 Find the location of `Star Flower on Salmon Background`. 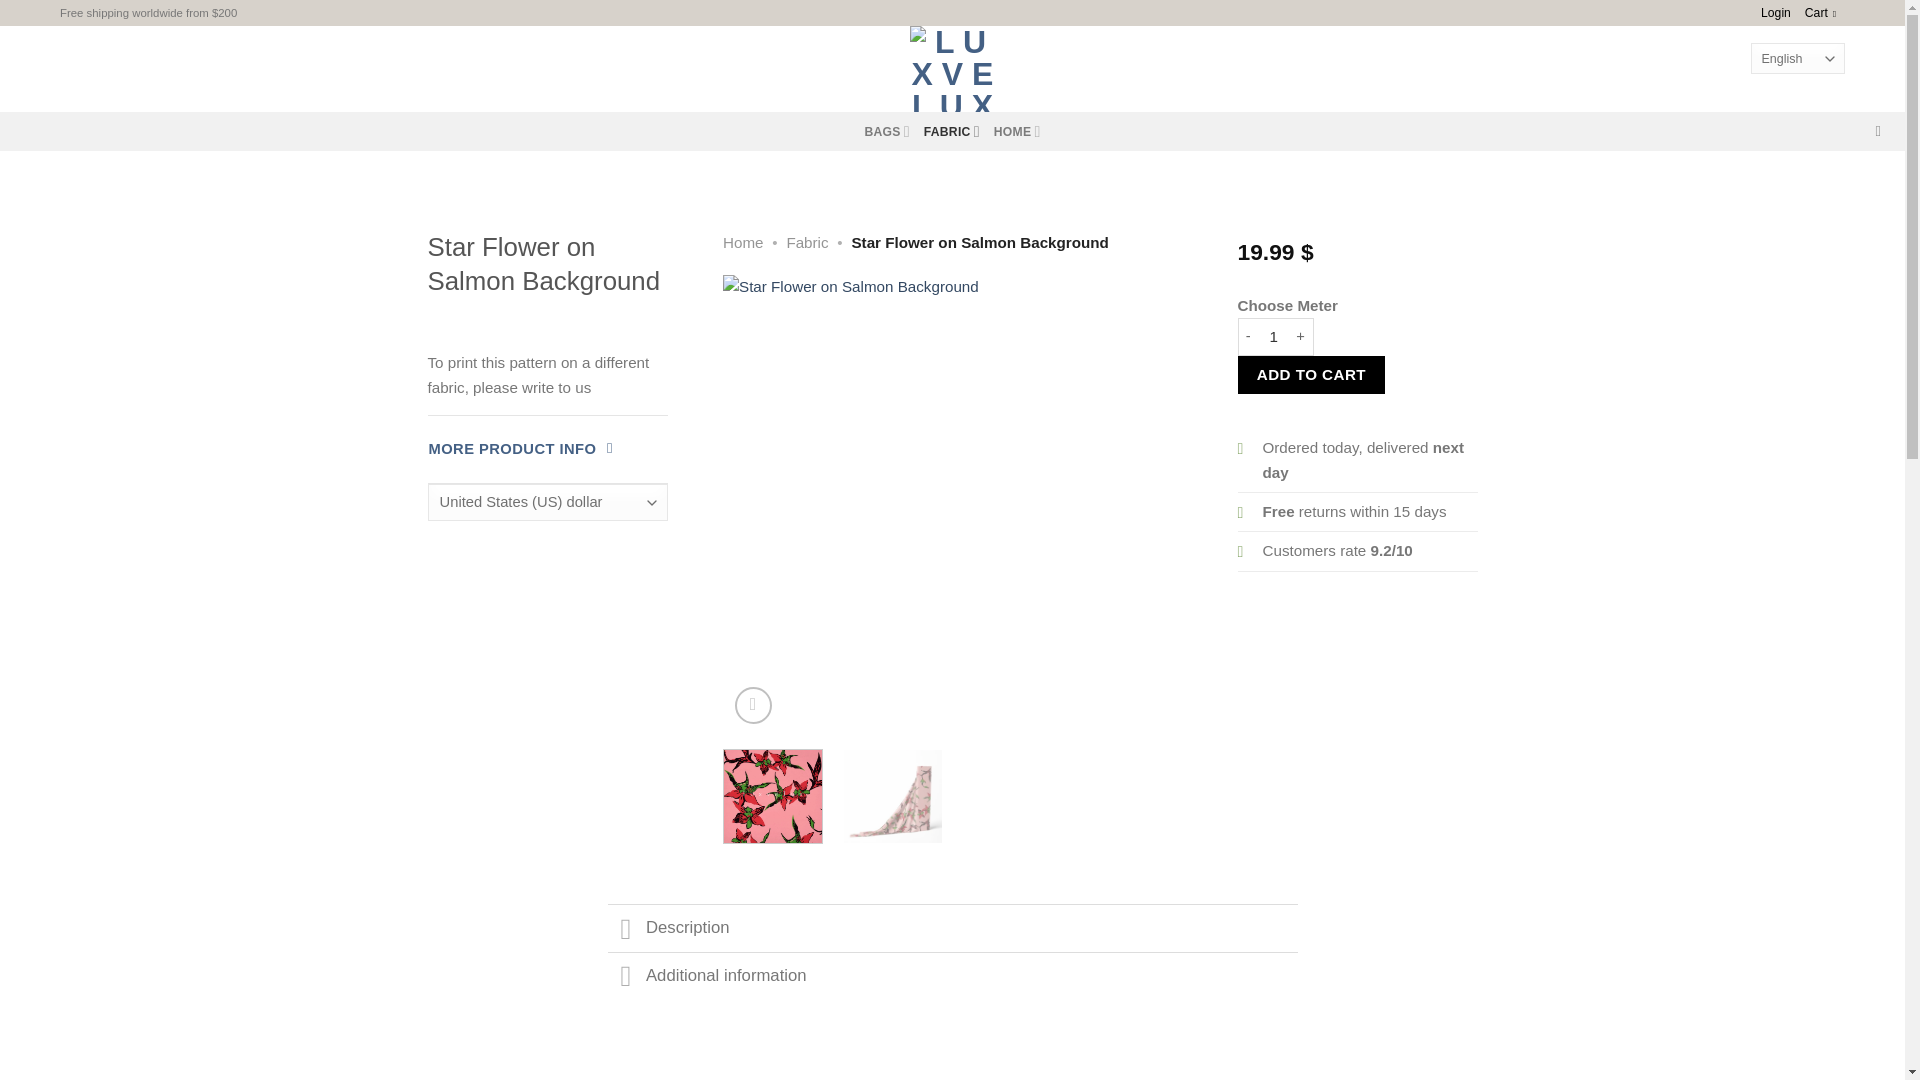

Star Flower on Salmon Background is located at coordinates (952, 504).